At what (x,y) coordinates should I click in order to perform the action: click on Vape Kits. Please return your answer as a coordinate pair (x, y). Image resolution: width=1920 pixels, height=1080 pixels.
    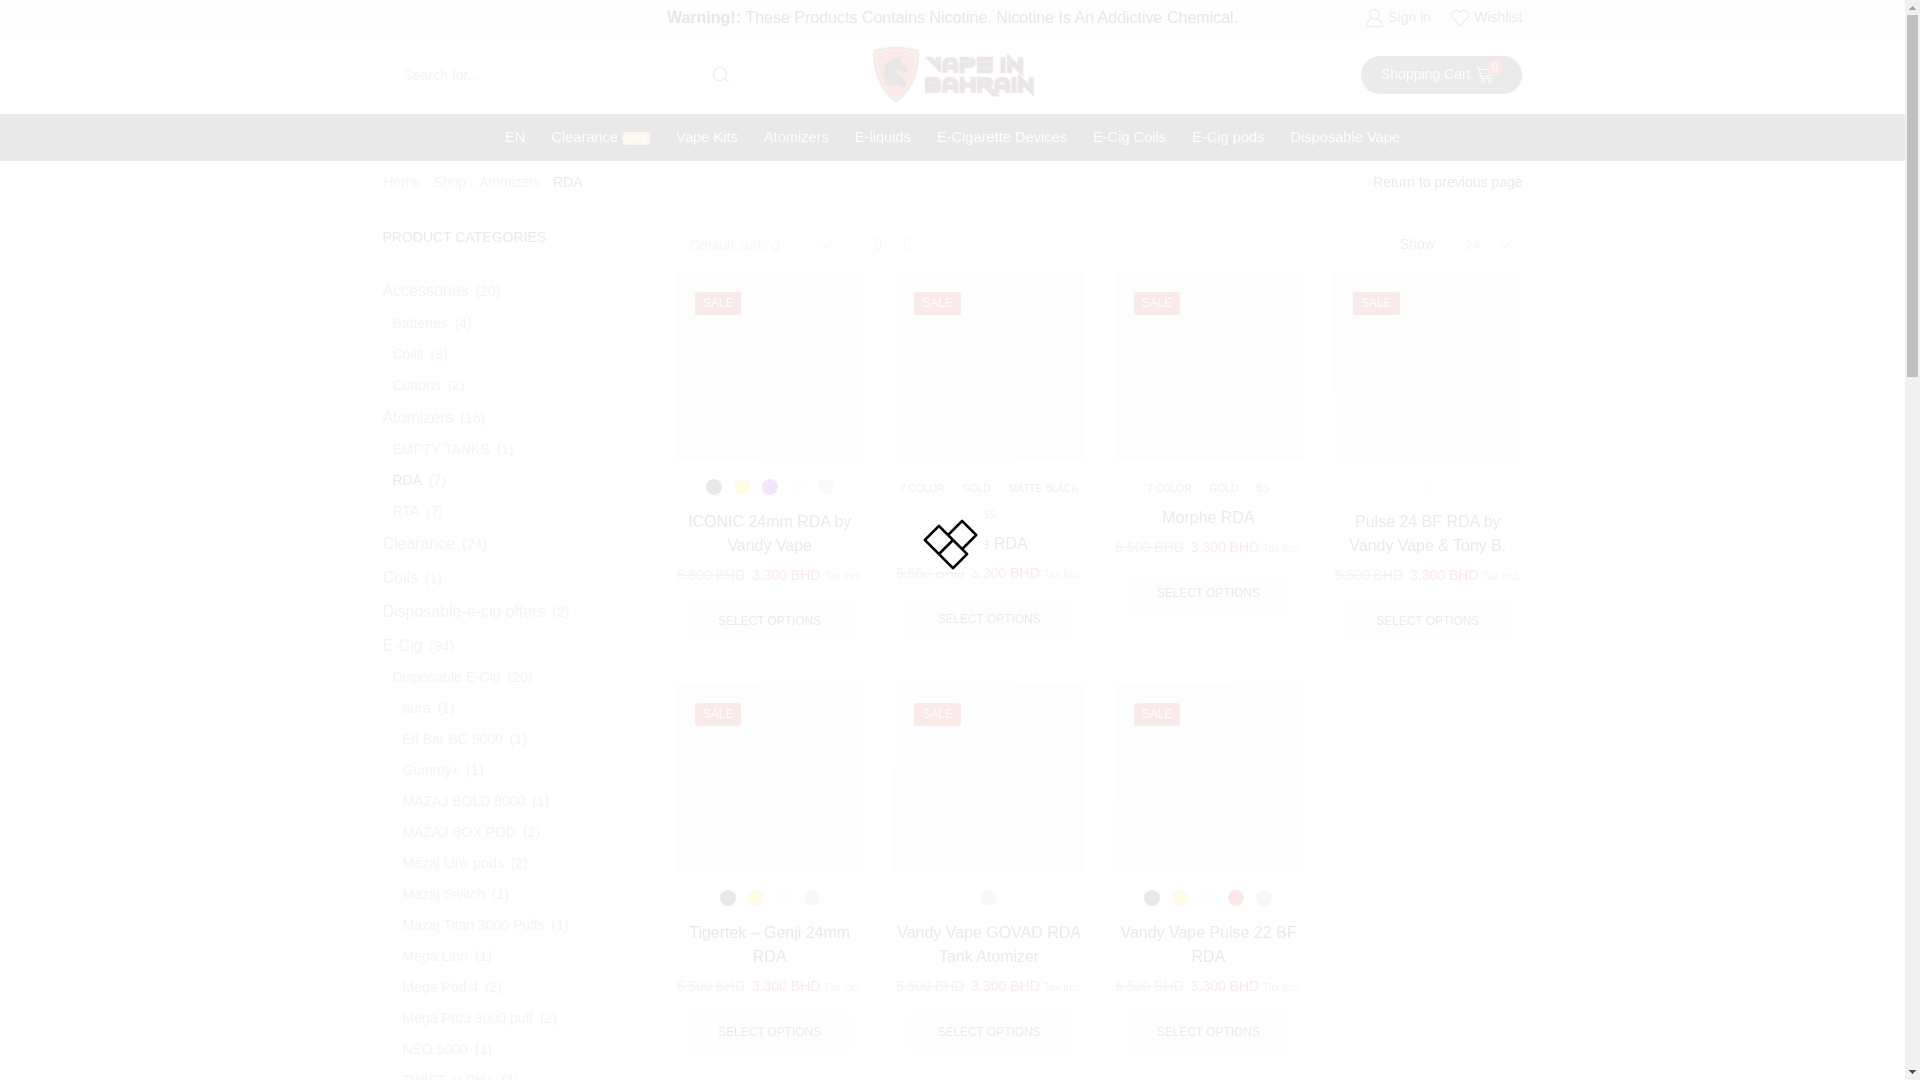
    Looking at the image, I should click on (706, 137).